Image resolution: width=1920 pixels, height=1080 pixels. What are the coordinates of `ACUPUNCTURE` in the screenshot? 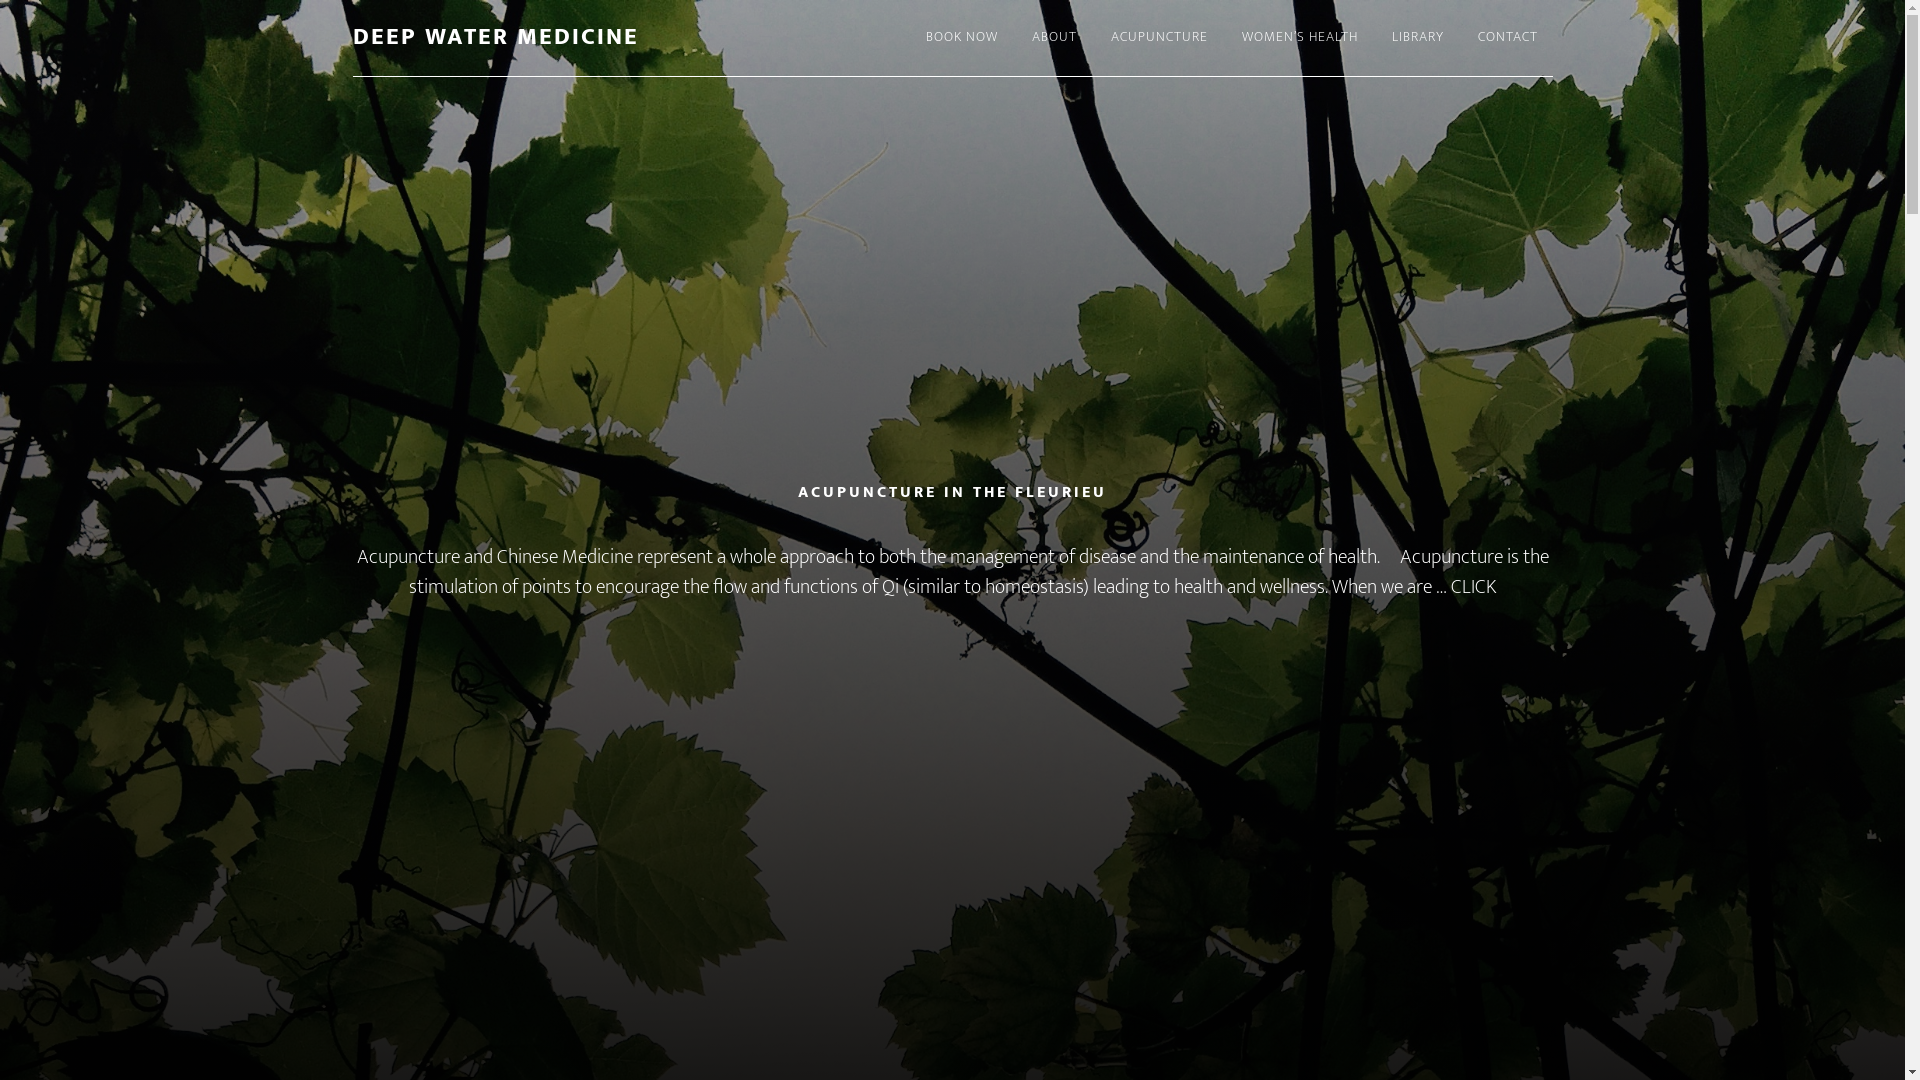 It's located at (1160, 38).